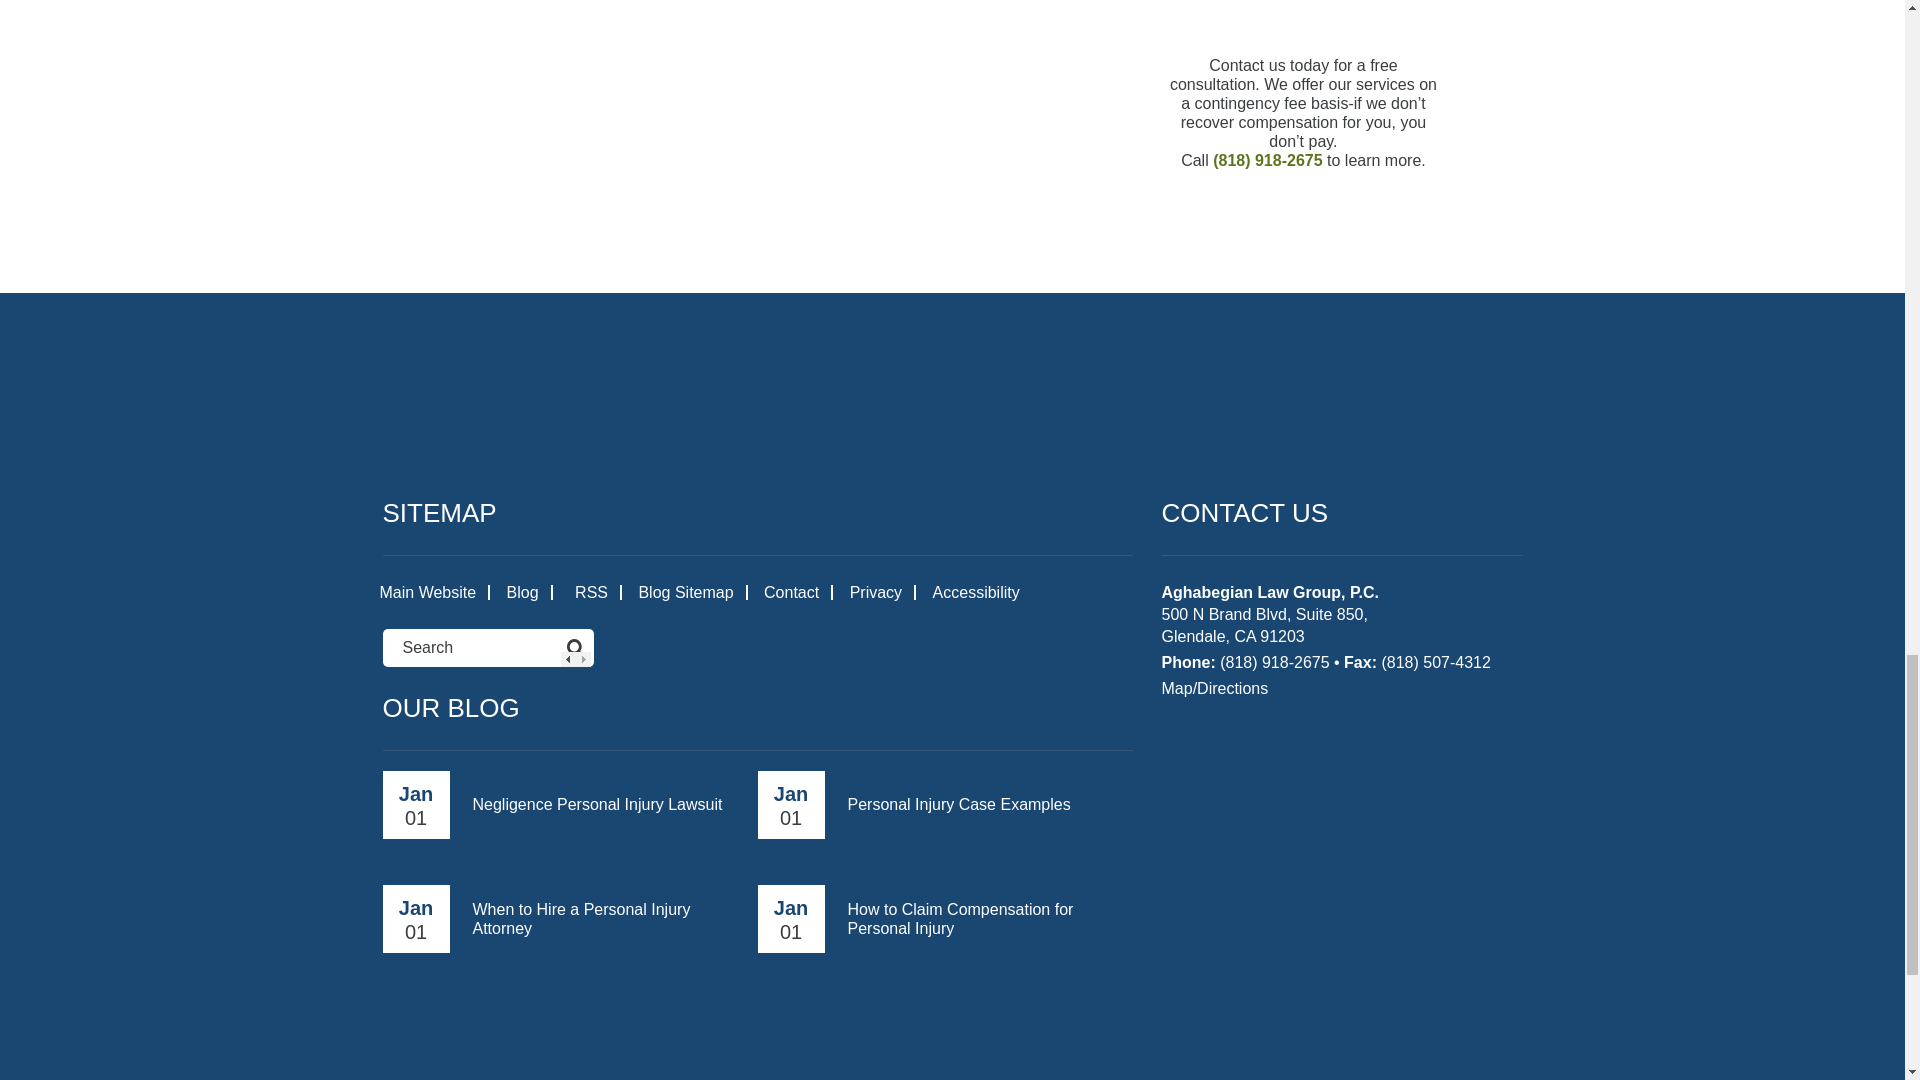 This screenshot has height=1080, width=1920. What do you see at coordinates (428, 592) in the screenshot?
I see `Main Website` at bounding box center [428, 592].